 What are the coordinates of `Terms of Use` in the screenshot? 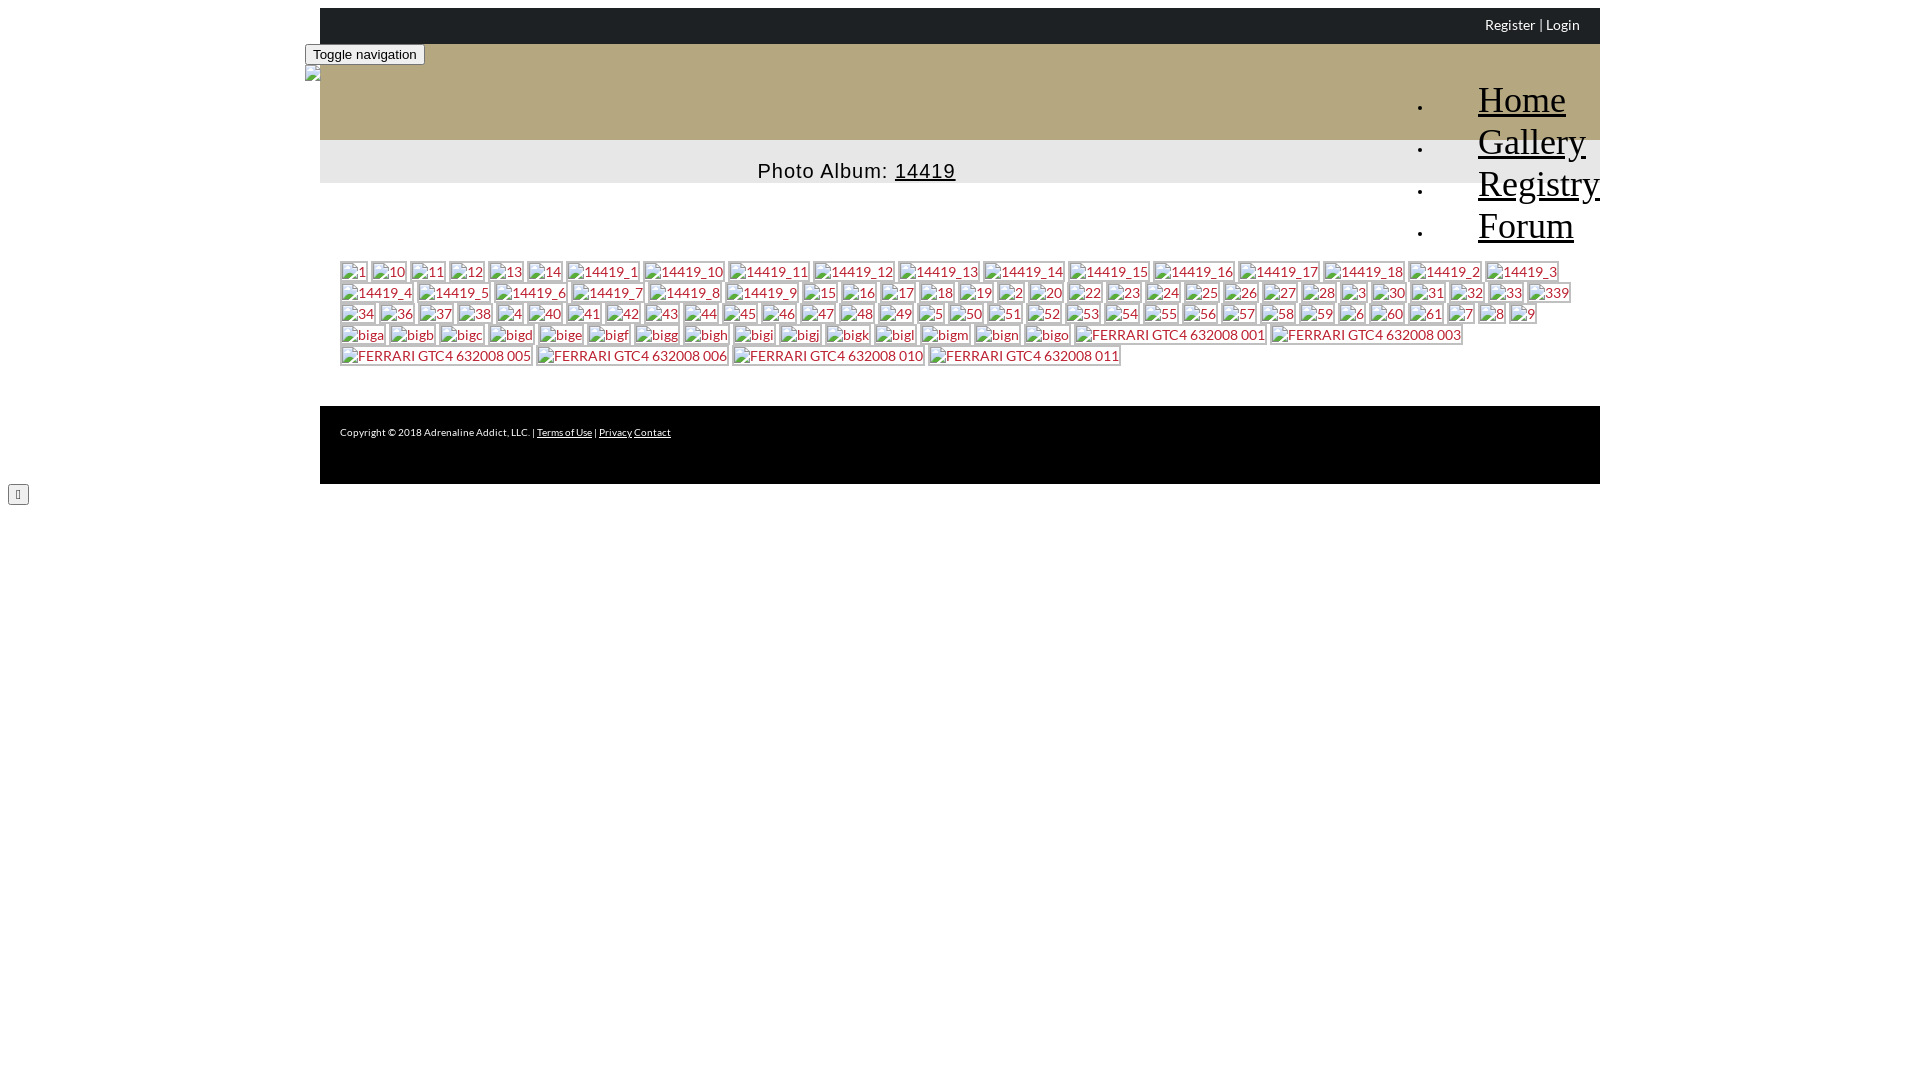 It's located at (564, 432).